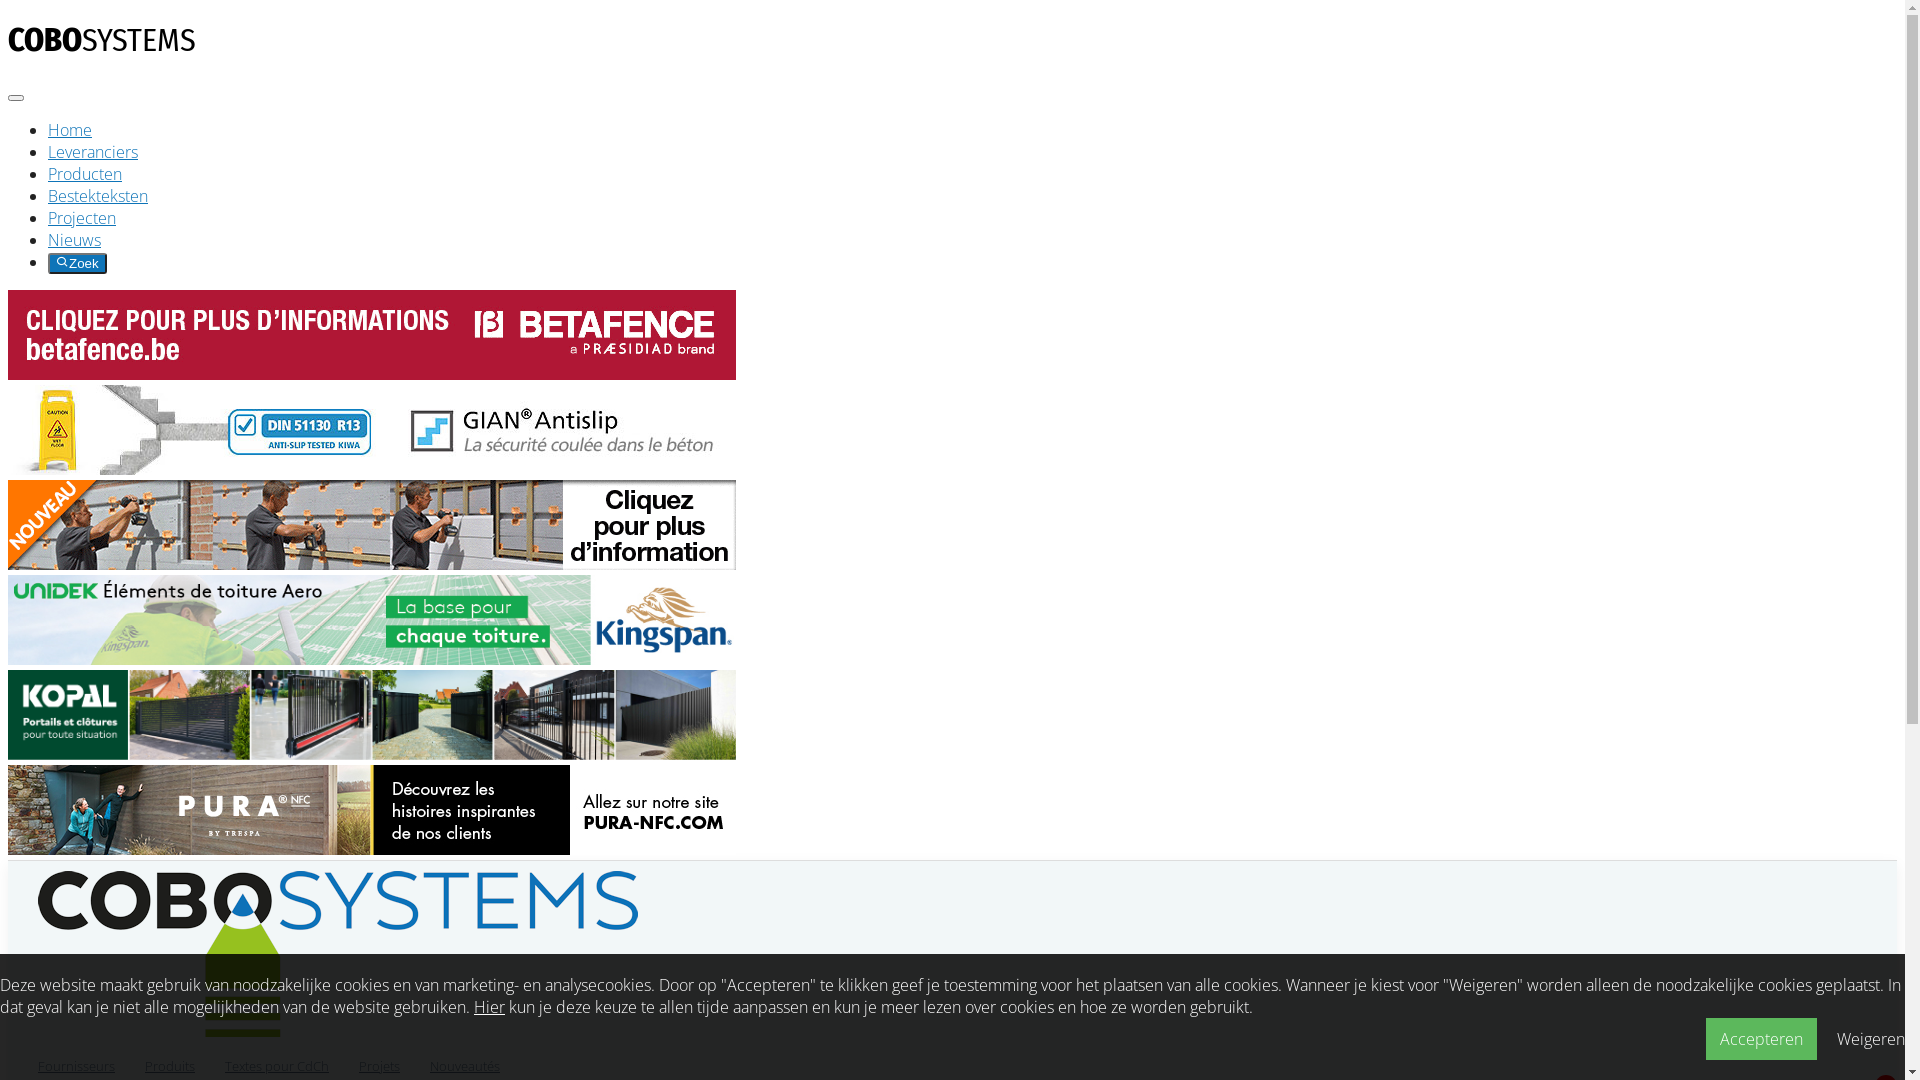 The height and width of the screenshot is (1080, 1920). I want to click on Bestekteksten, so click(98, 196).